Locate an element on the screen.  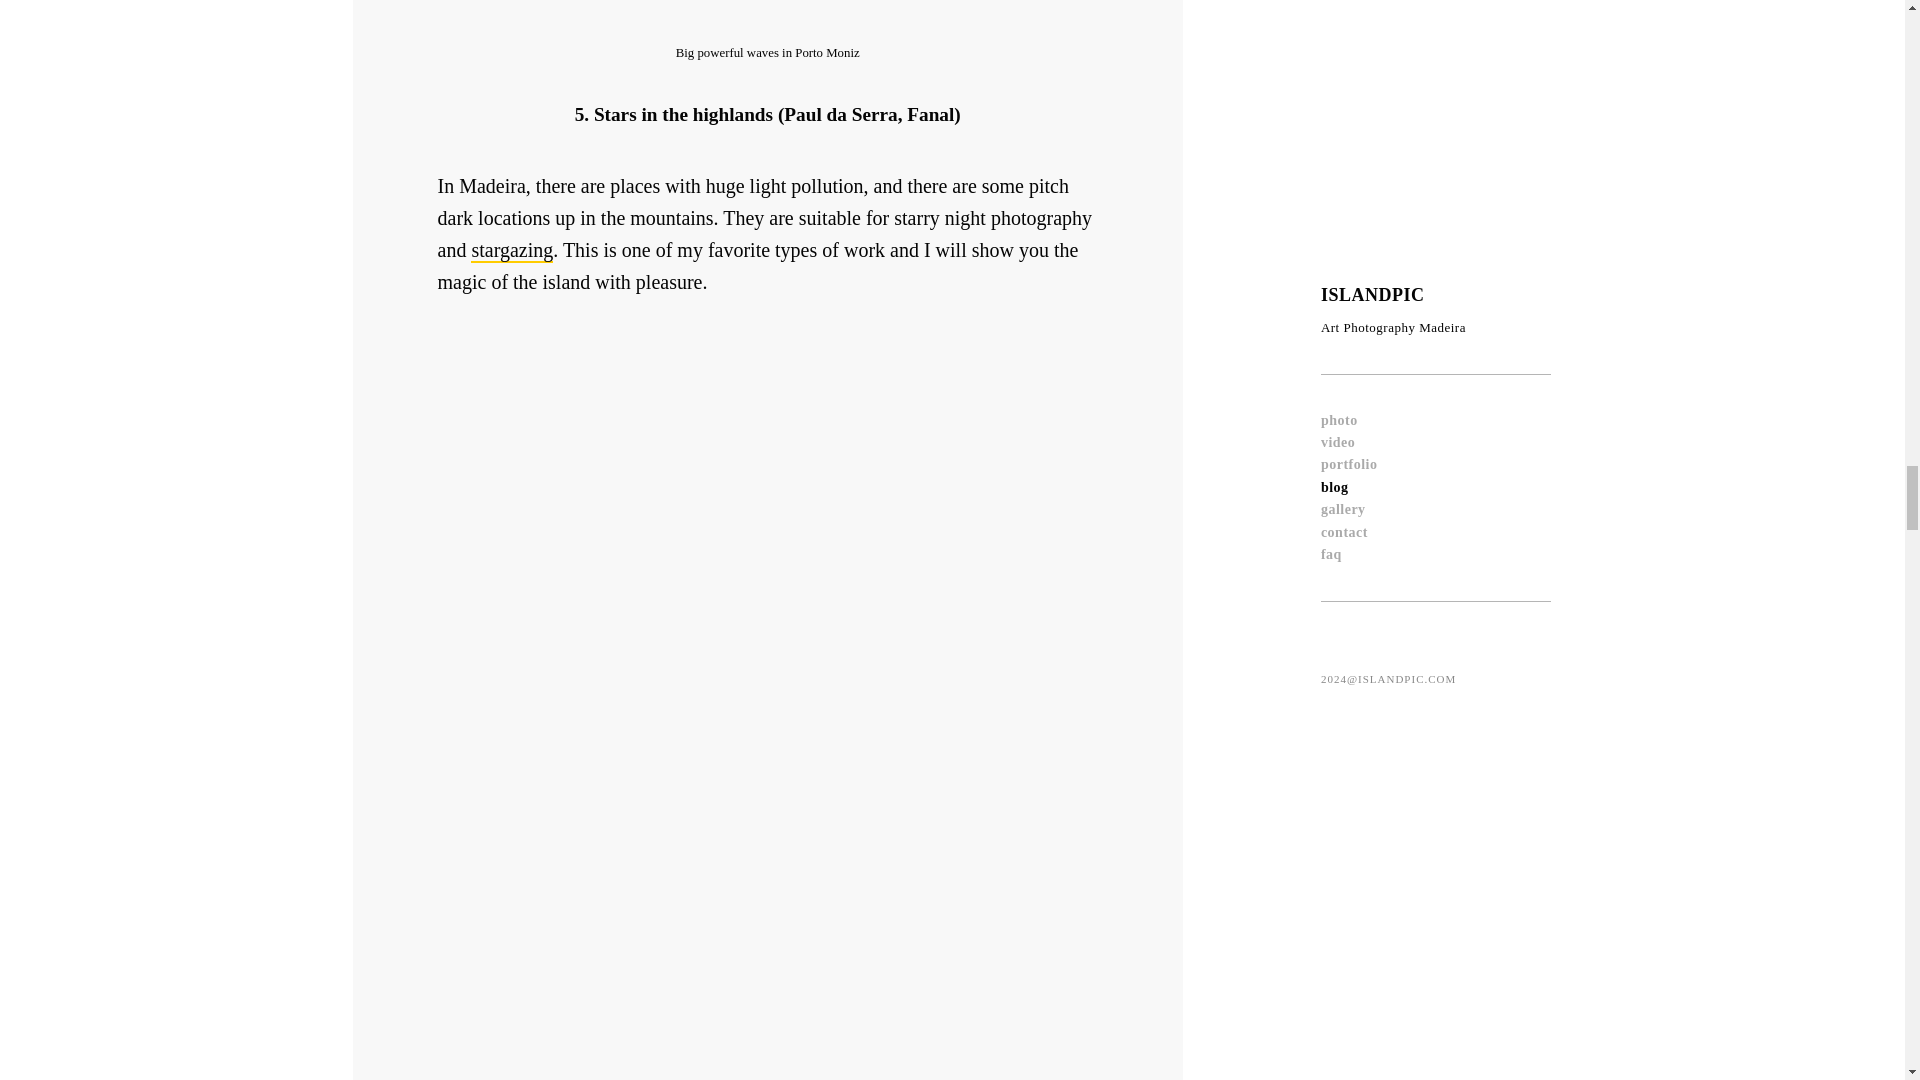
stargazing is located at coordinates (511, 250).